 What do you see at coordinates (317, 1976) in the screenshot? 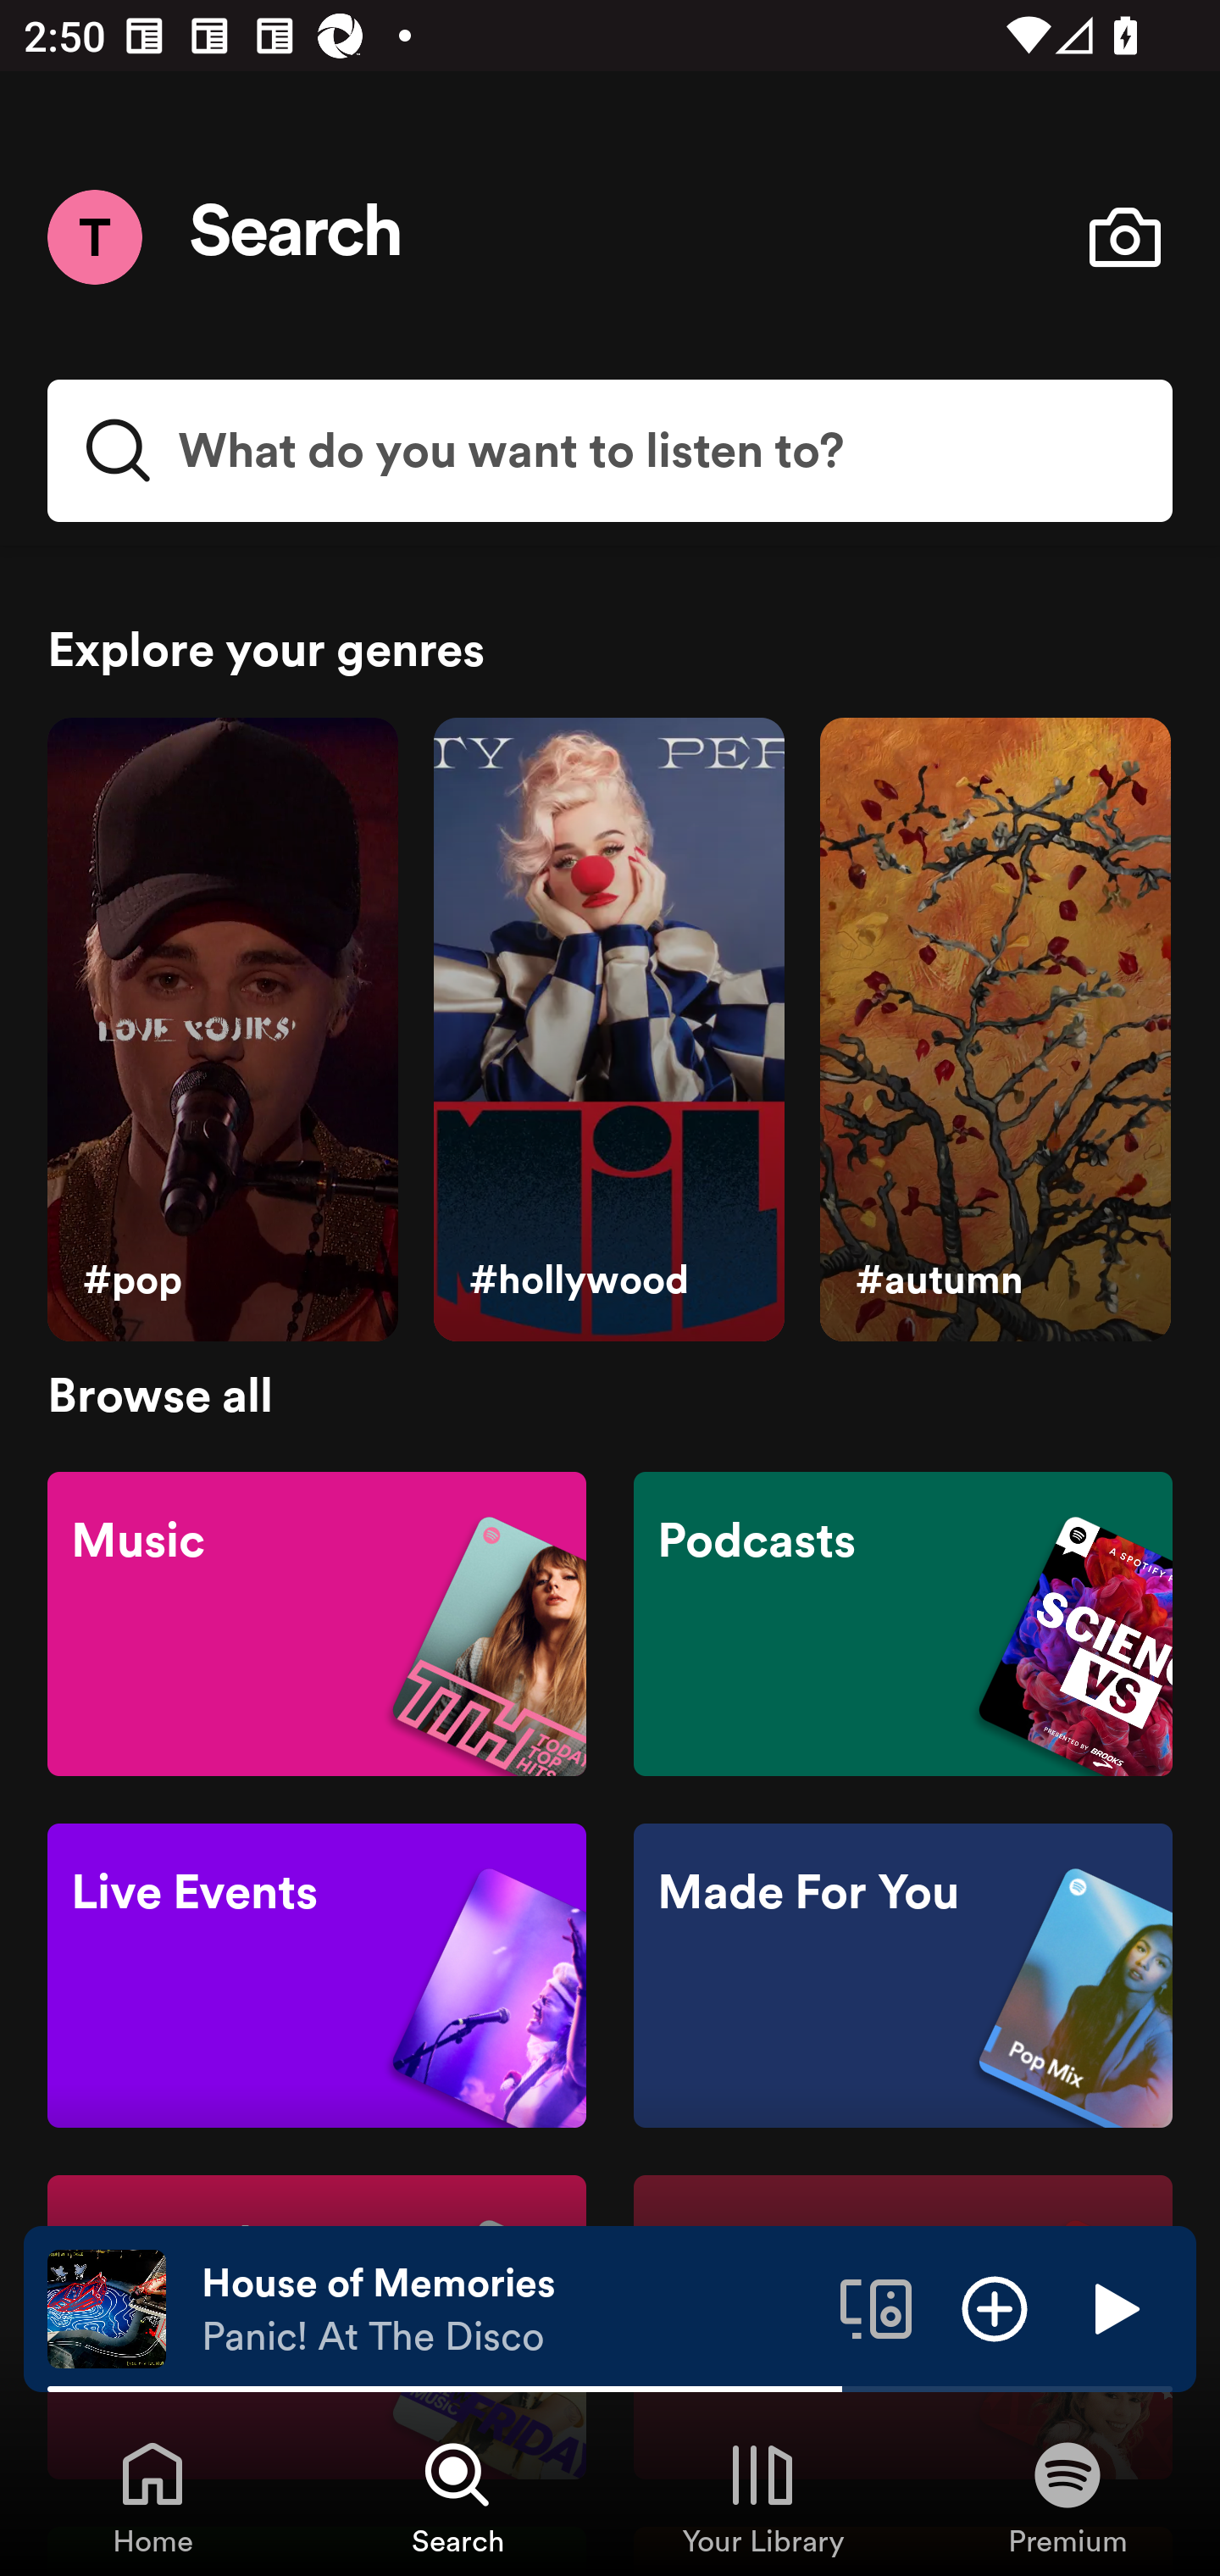
I see `Live Events` at bounding box center [317, 1976].